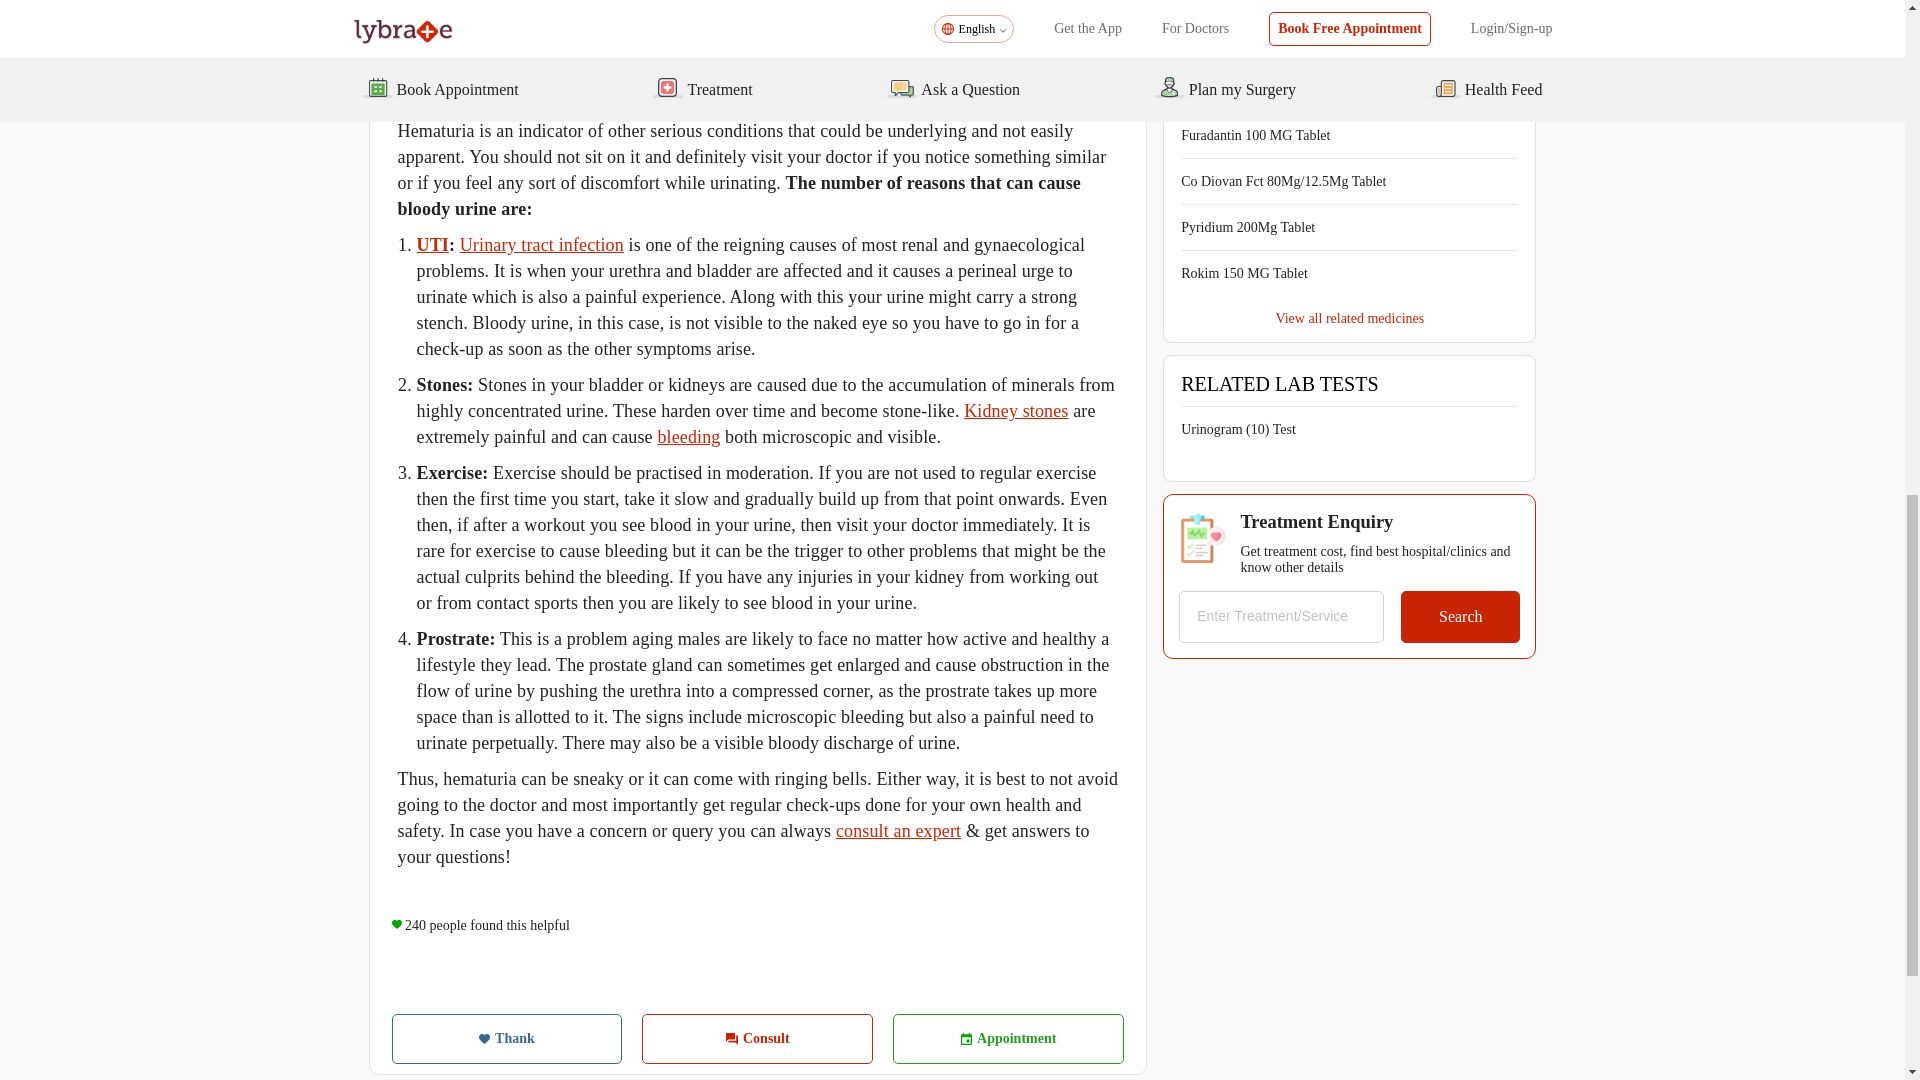 This screenshot has height=1080, width=1920. Describe the element at coordinates (506, 1038) in the screenshot. I see `Thank` at that location.